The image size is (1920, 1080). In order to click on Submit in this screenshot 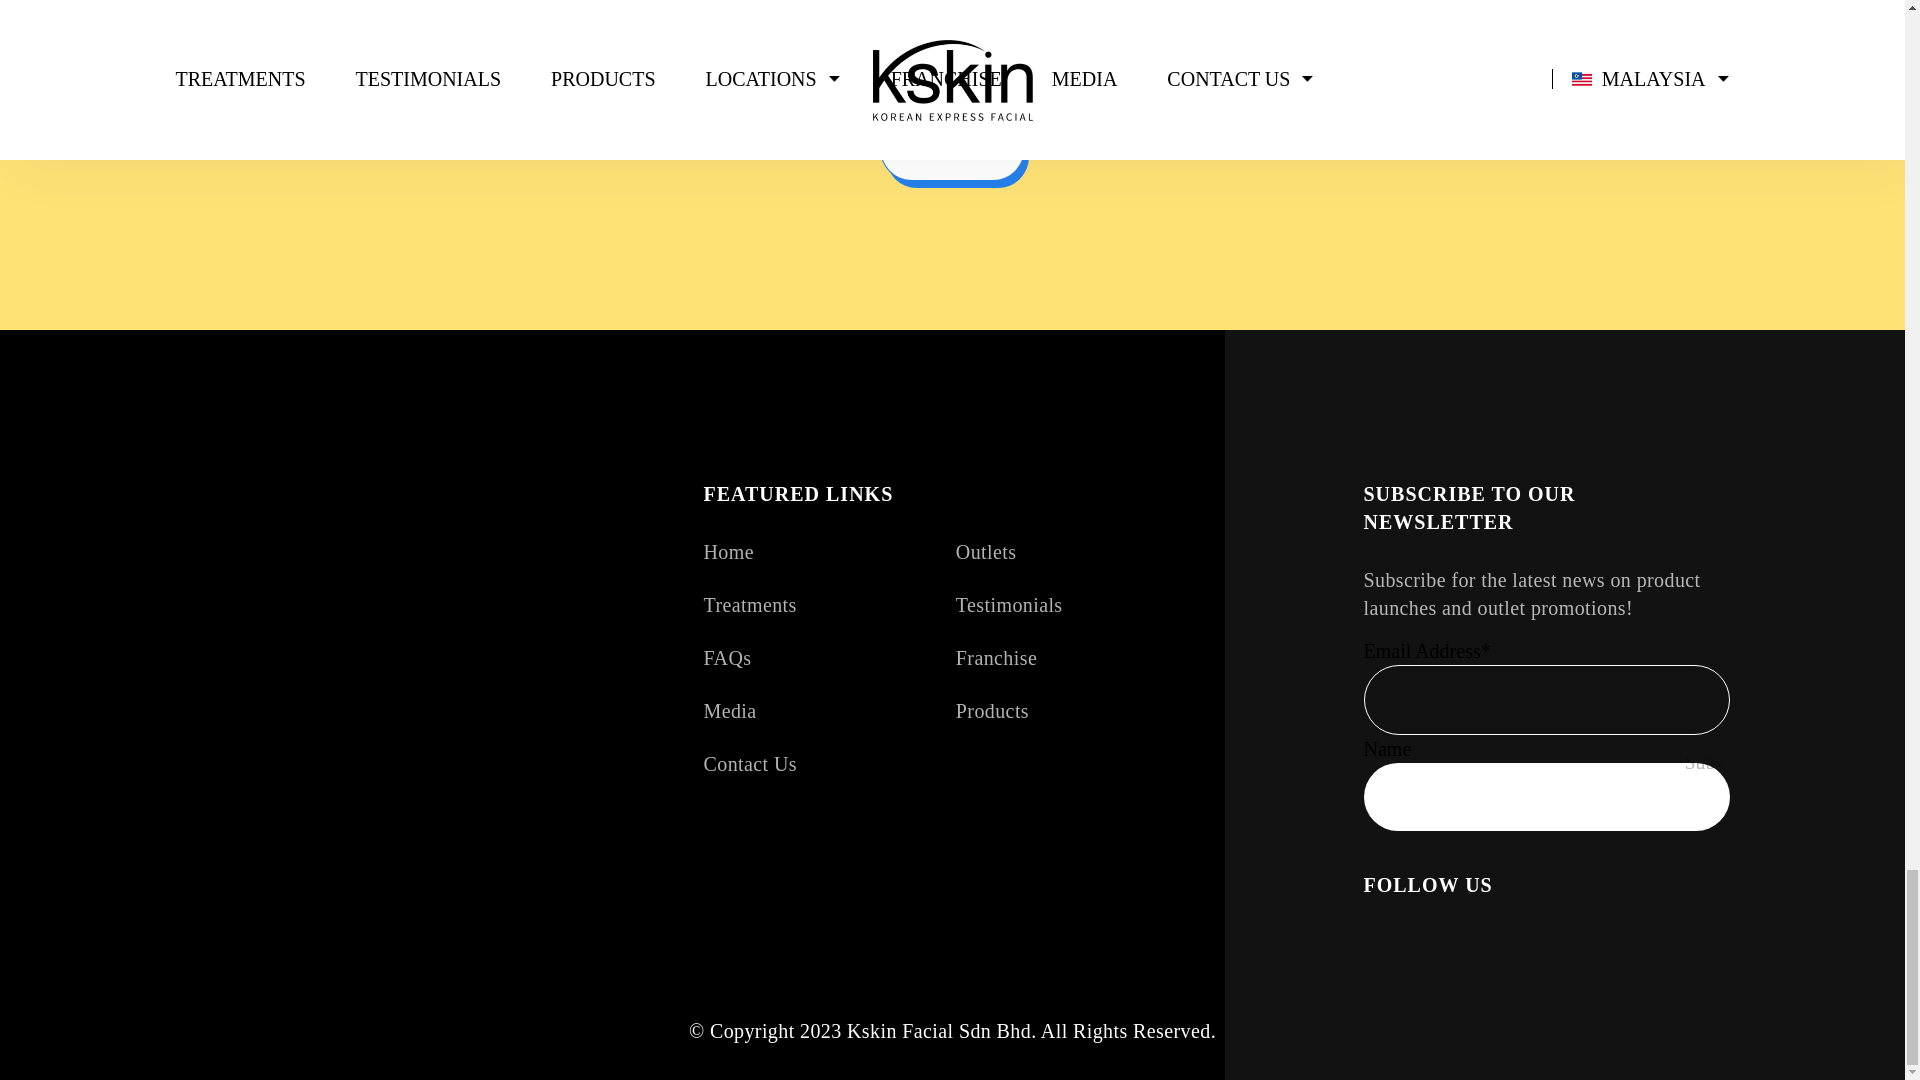, I will do `click(952, 148)`.